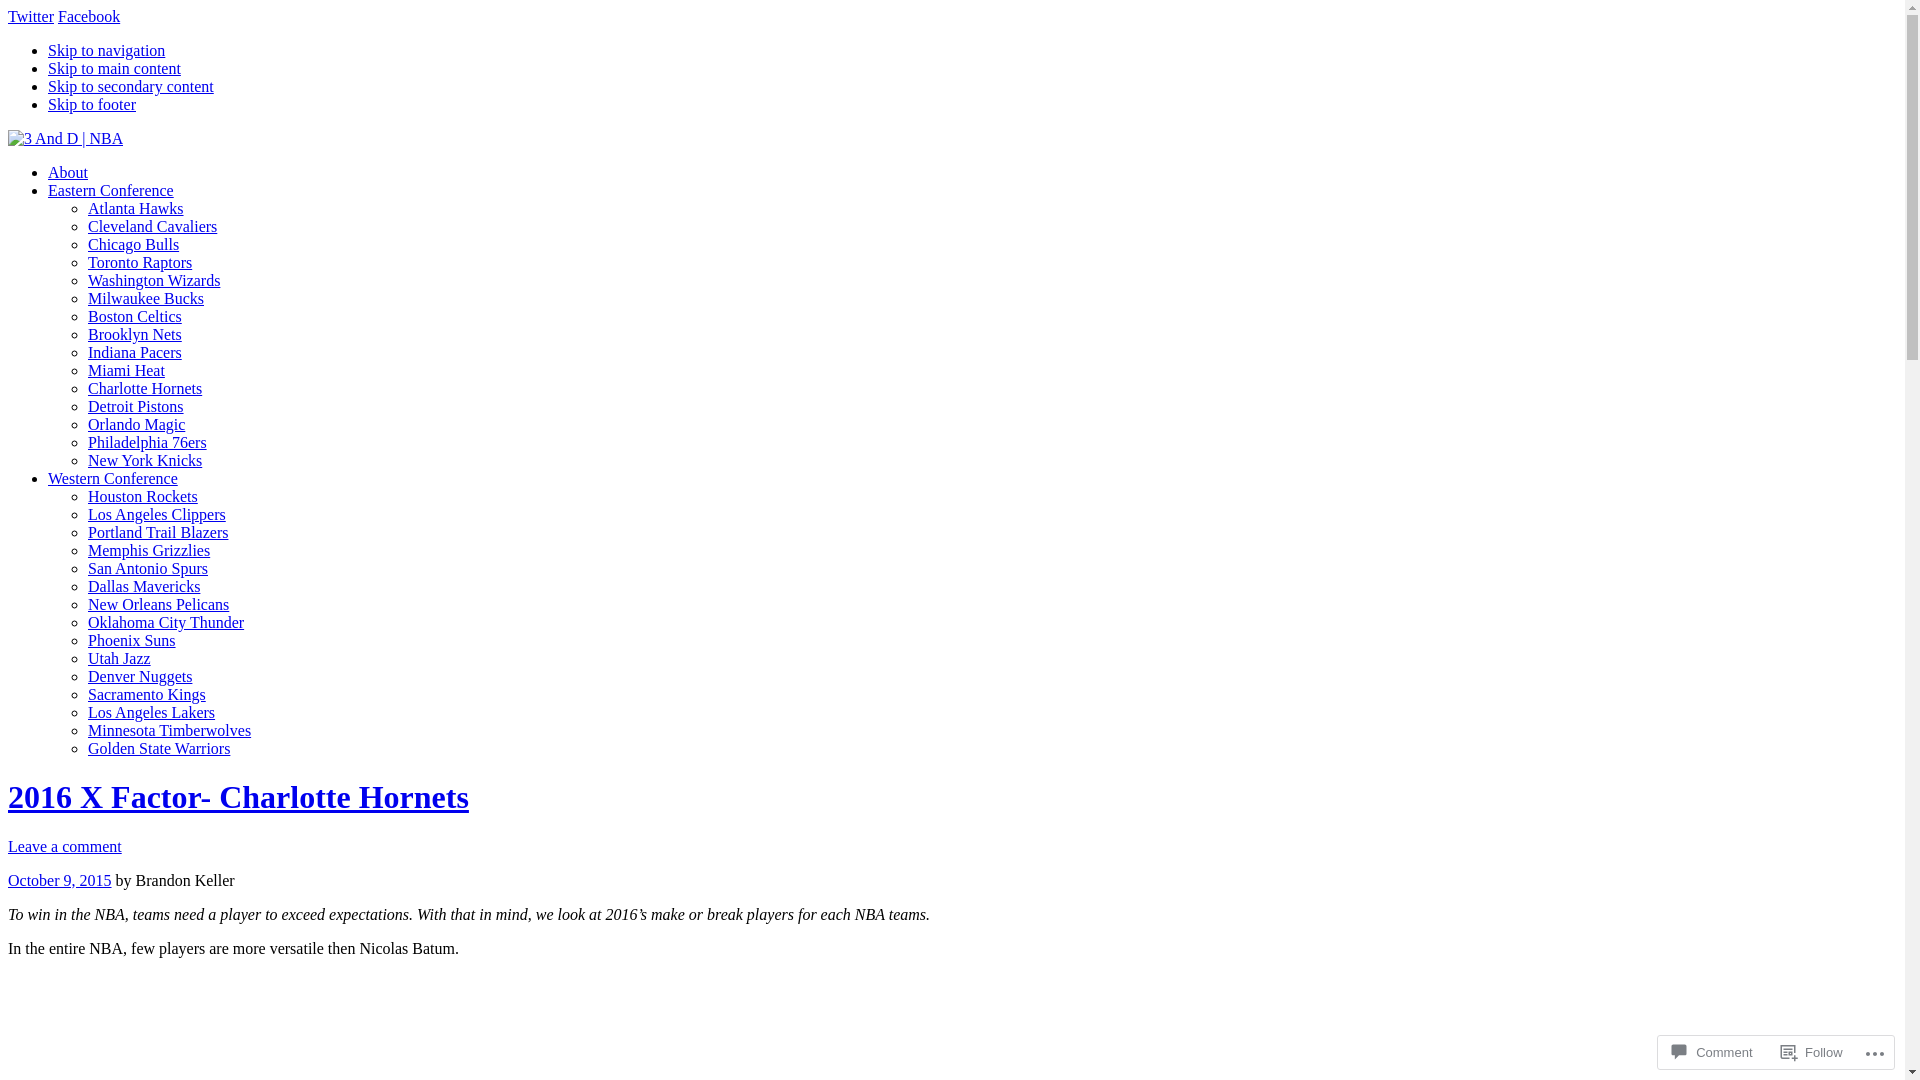 This screenshot has width=1920, height=1080. What do you see at coordinates (157, 514) in the screenshot?
I see `Los Angeles Clippers` at bounding box center [157, 514].